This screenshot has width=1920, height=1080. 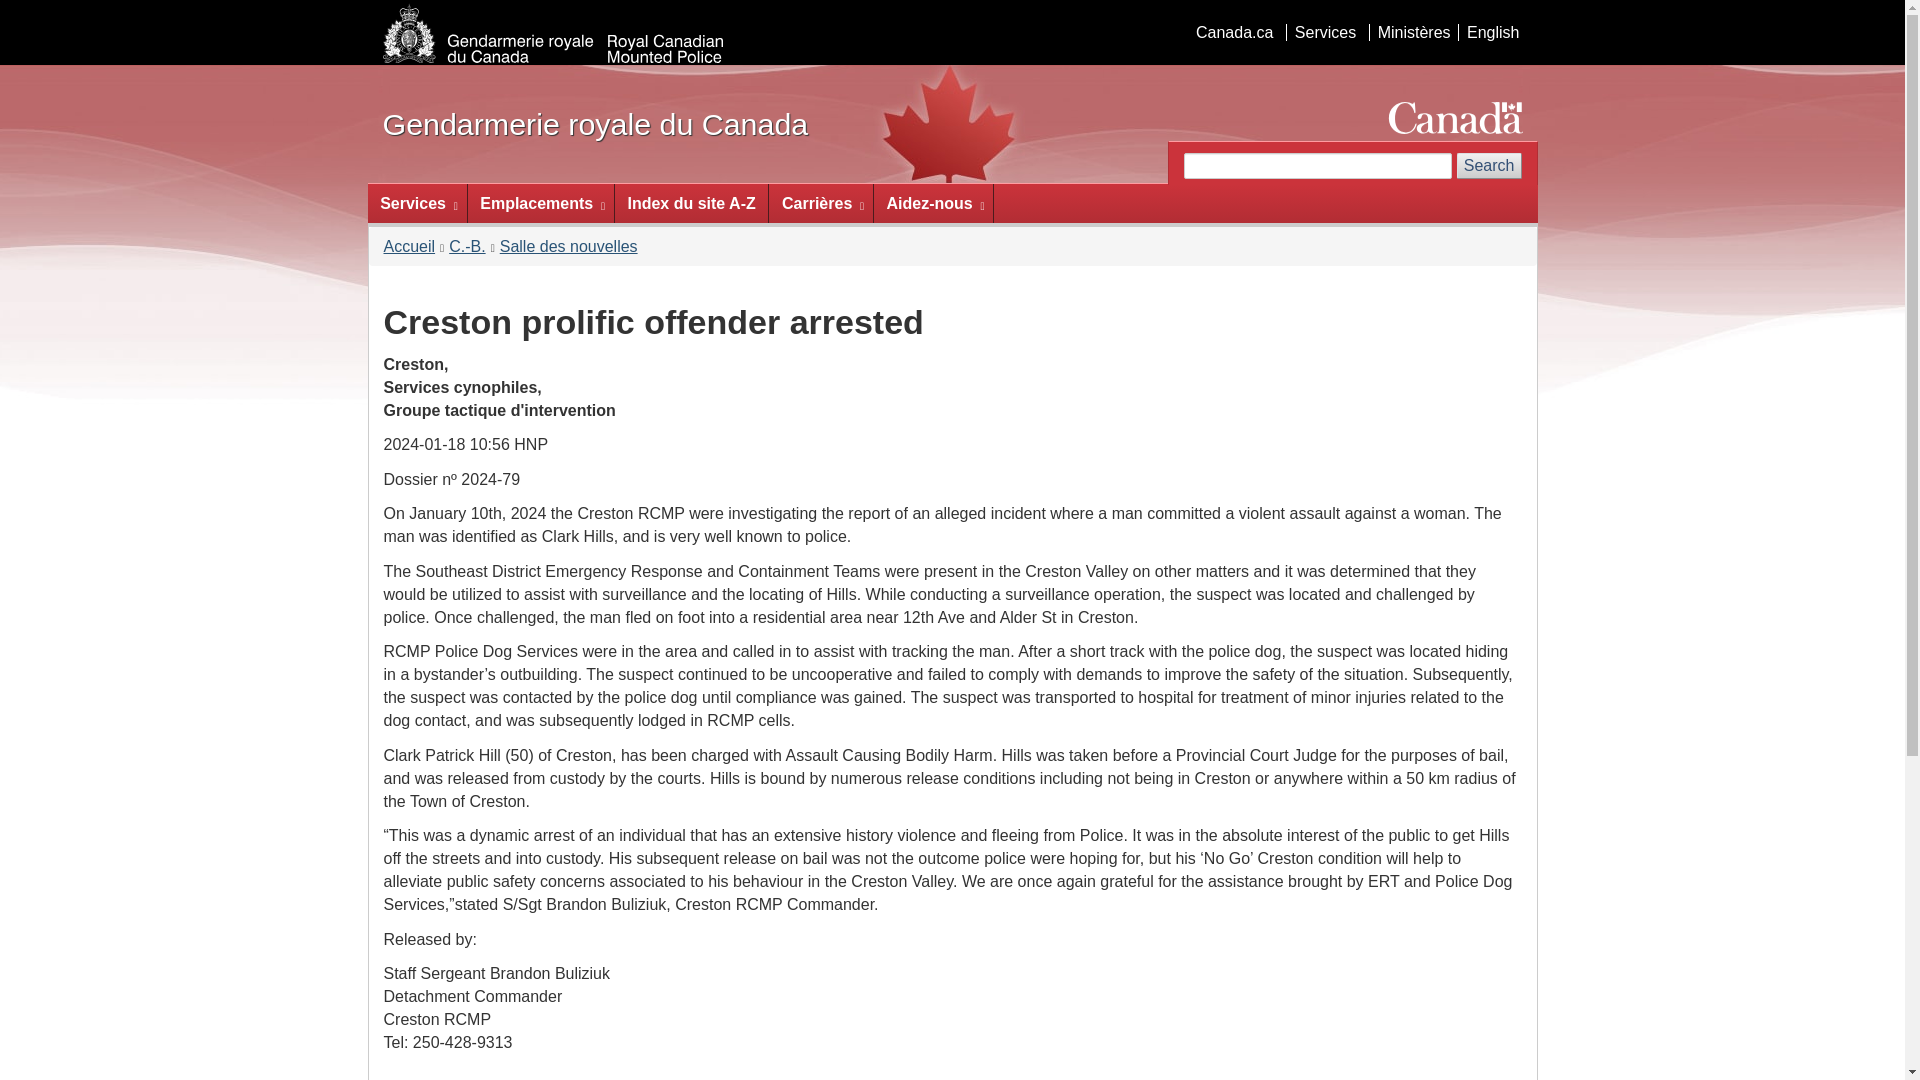 What do you see at coordinates (956, 14) in the screenshot?
I see `Skip to main content` at bounding box center [956, 14].